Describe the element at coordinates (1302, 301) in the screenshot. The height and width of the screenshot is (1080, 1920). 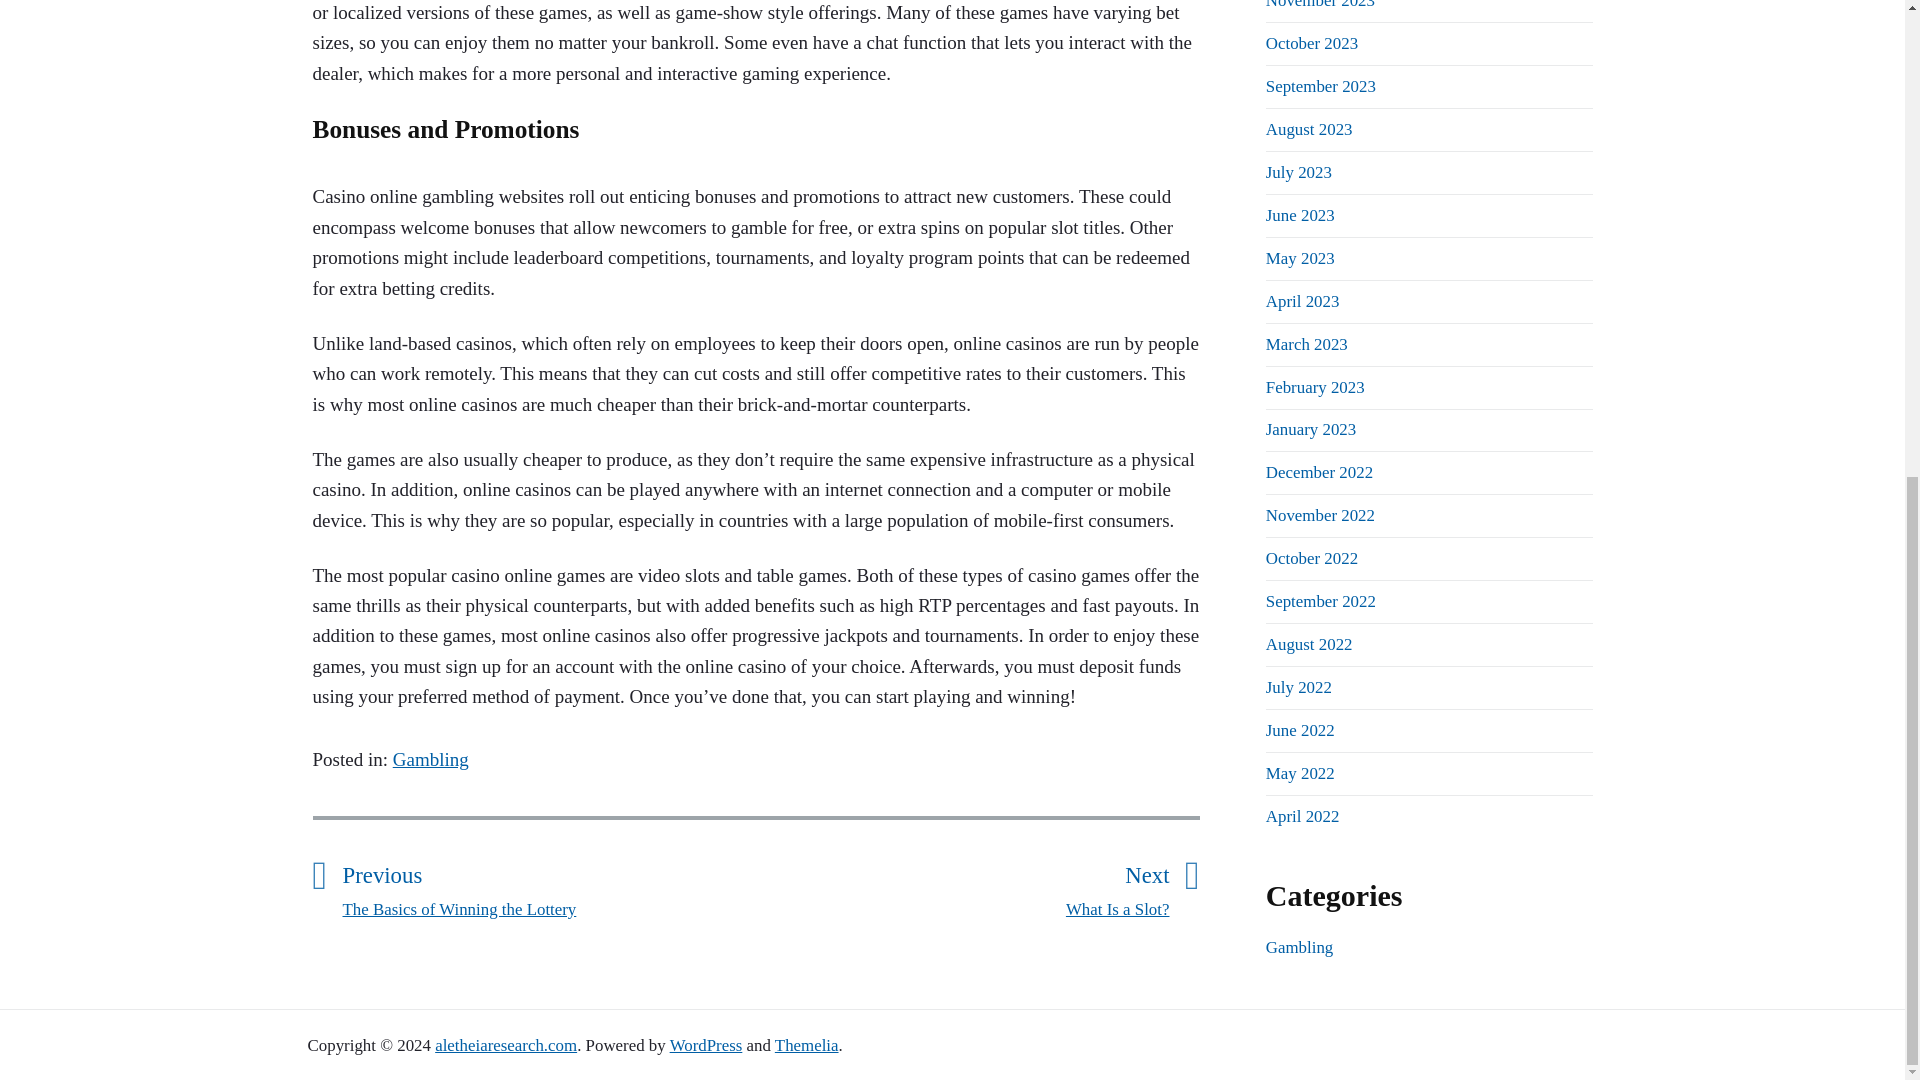
I see `May 2023` at that location.